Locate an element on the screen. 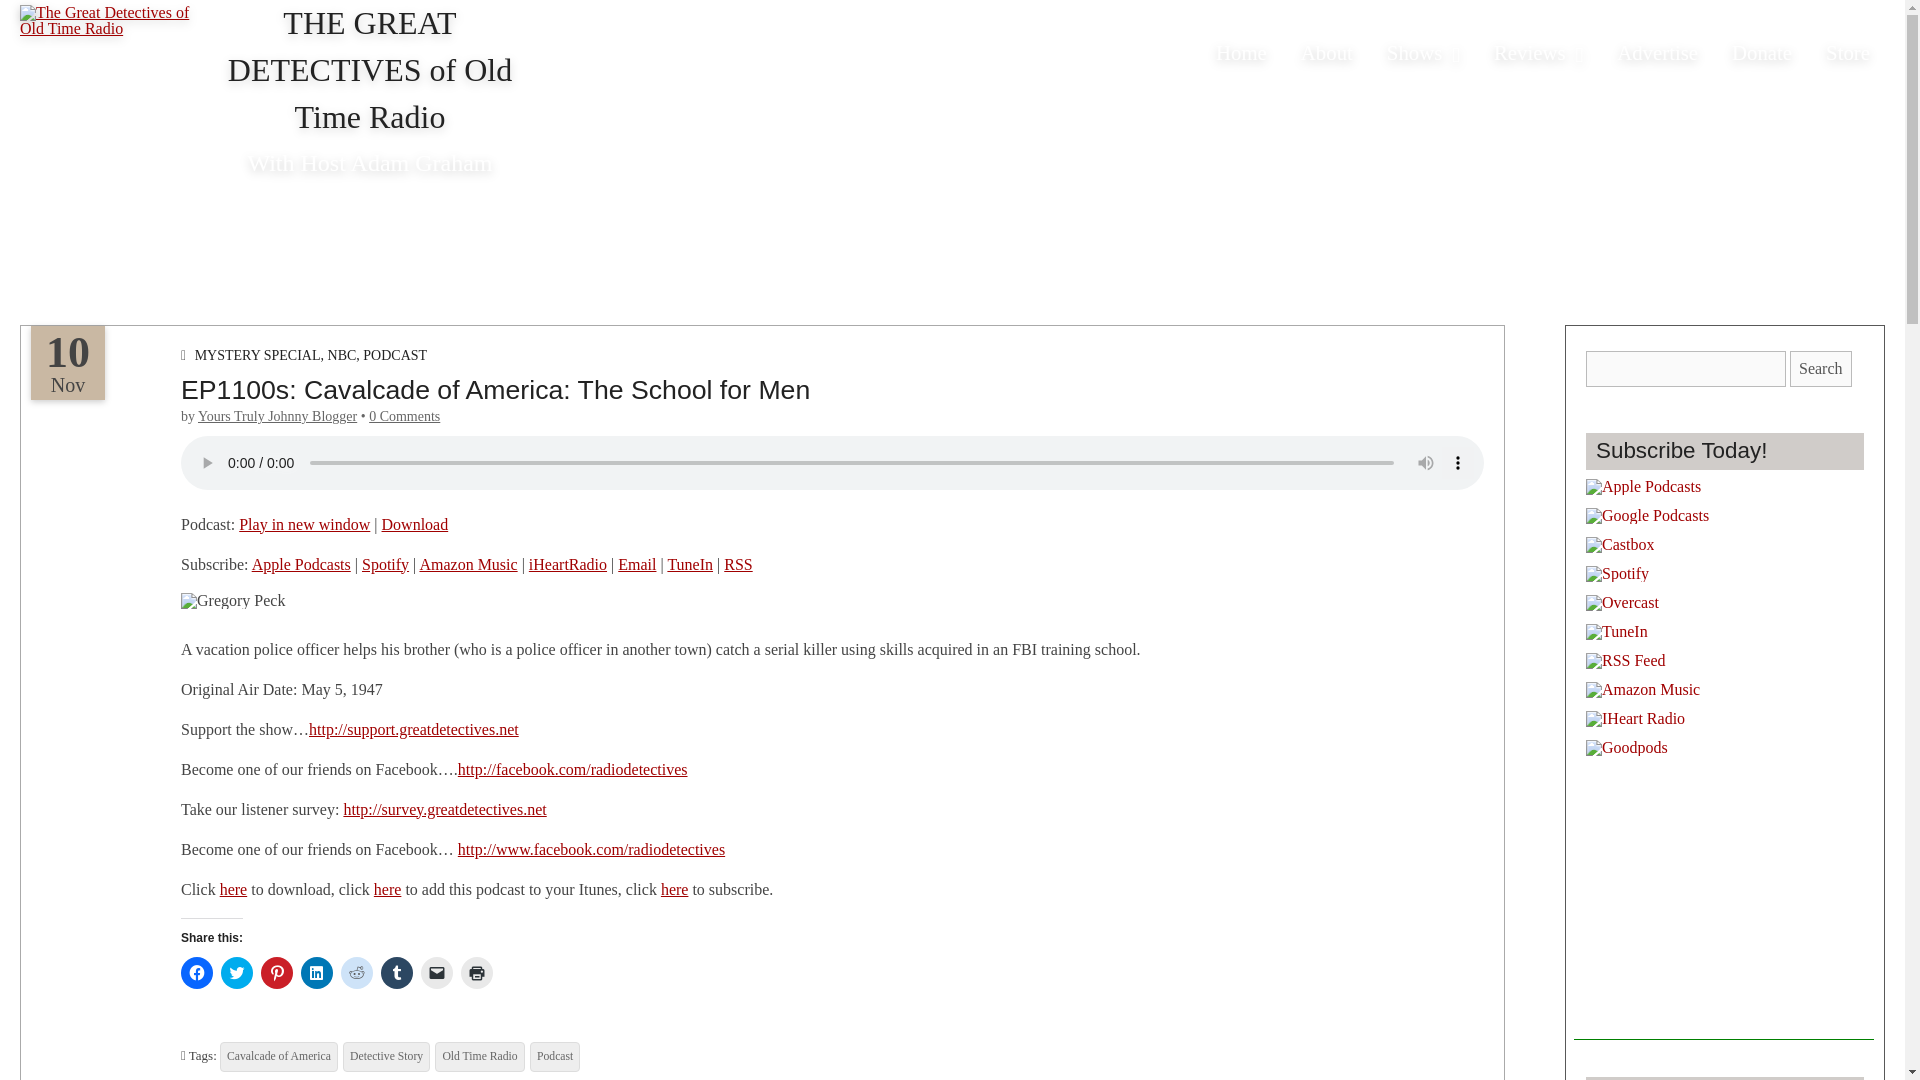  Click to share on Pinterest is located at coordinates (277, 972).